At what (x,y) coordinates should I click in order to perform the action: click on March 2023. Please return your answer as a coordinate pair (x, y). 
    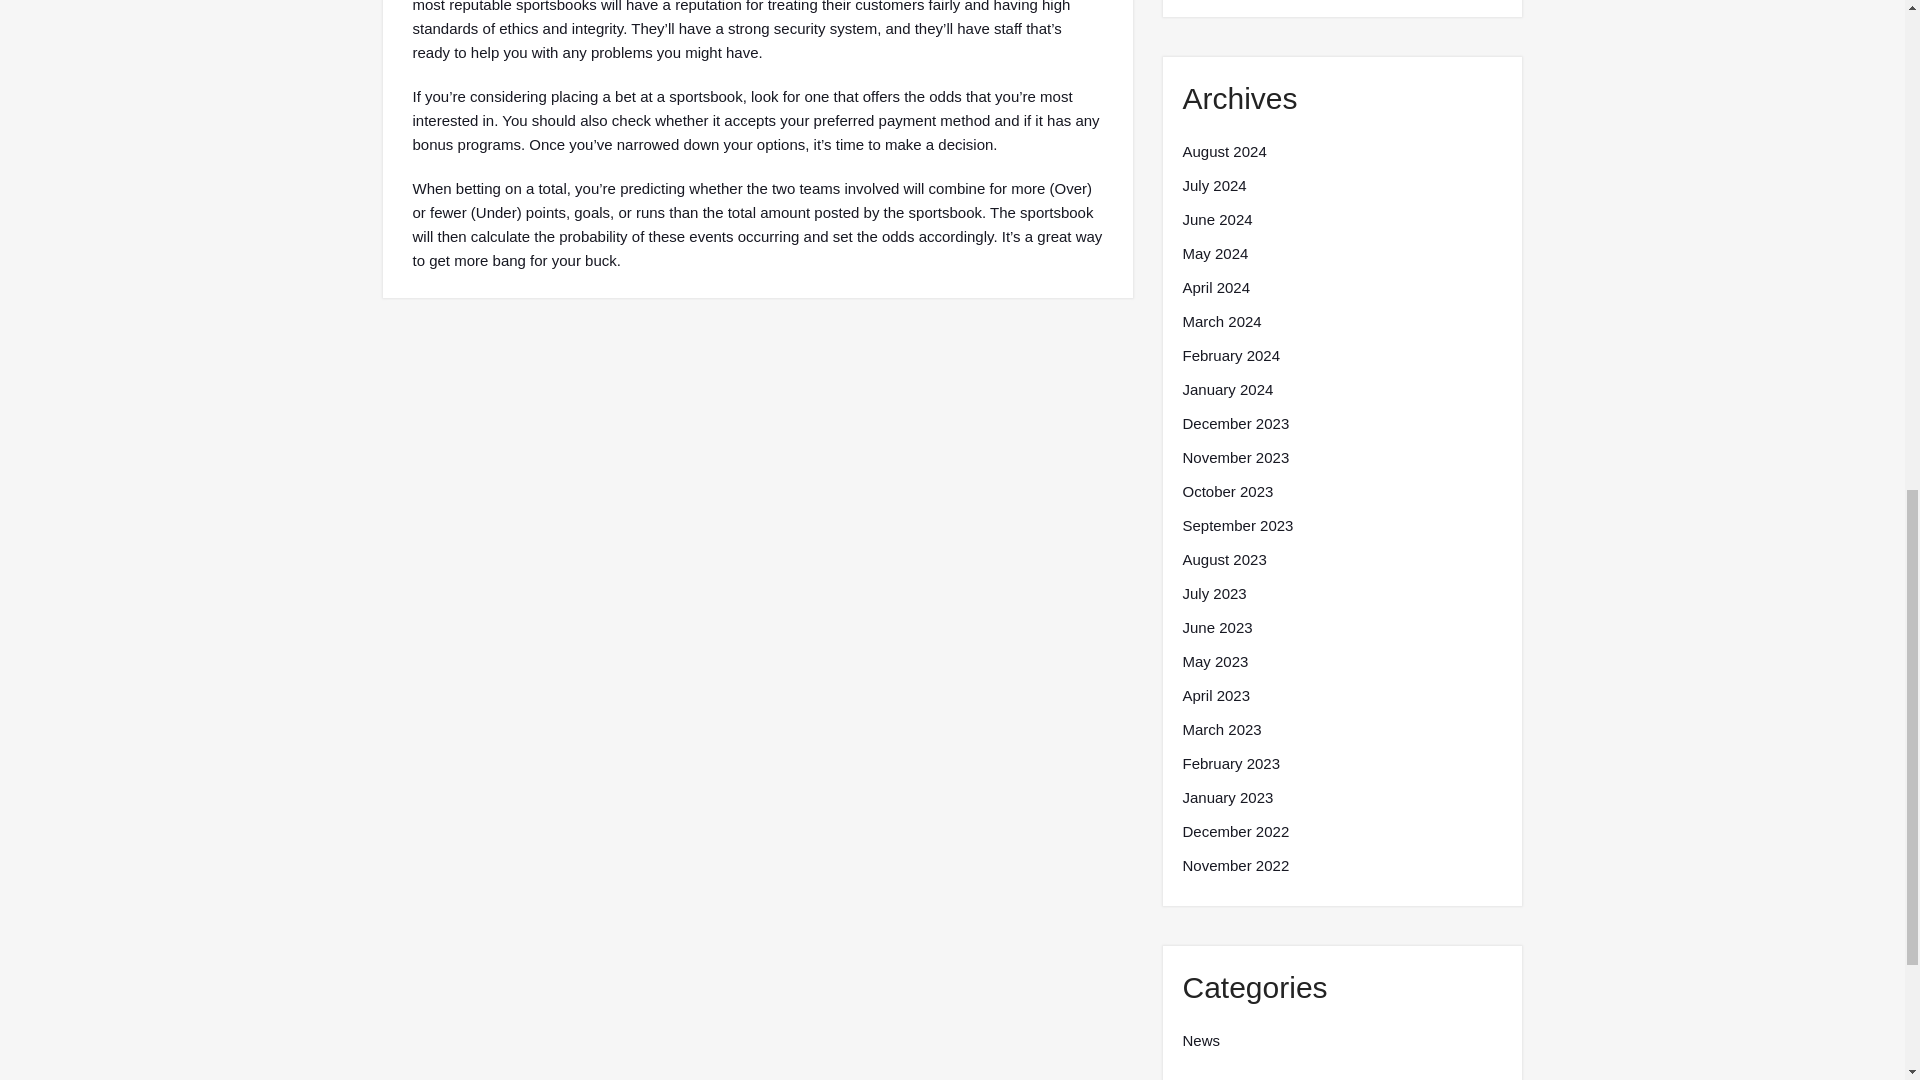
    Looking at the image, I should click on (1222, 730).